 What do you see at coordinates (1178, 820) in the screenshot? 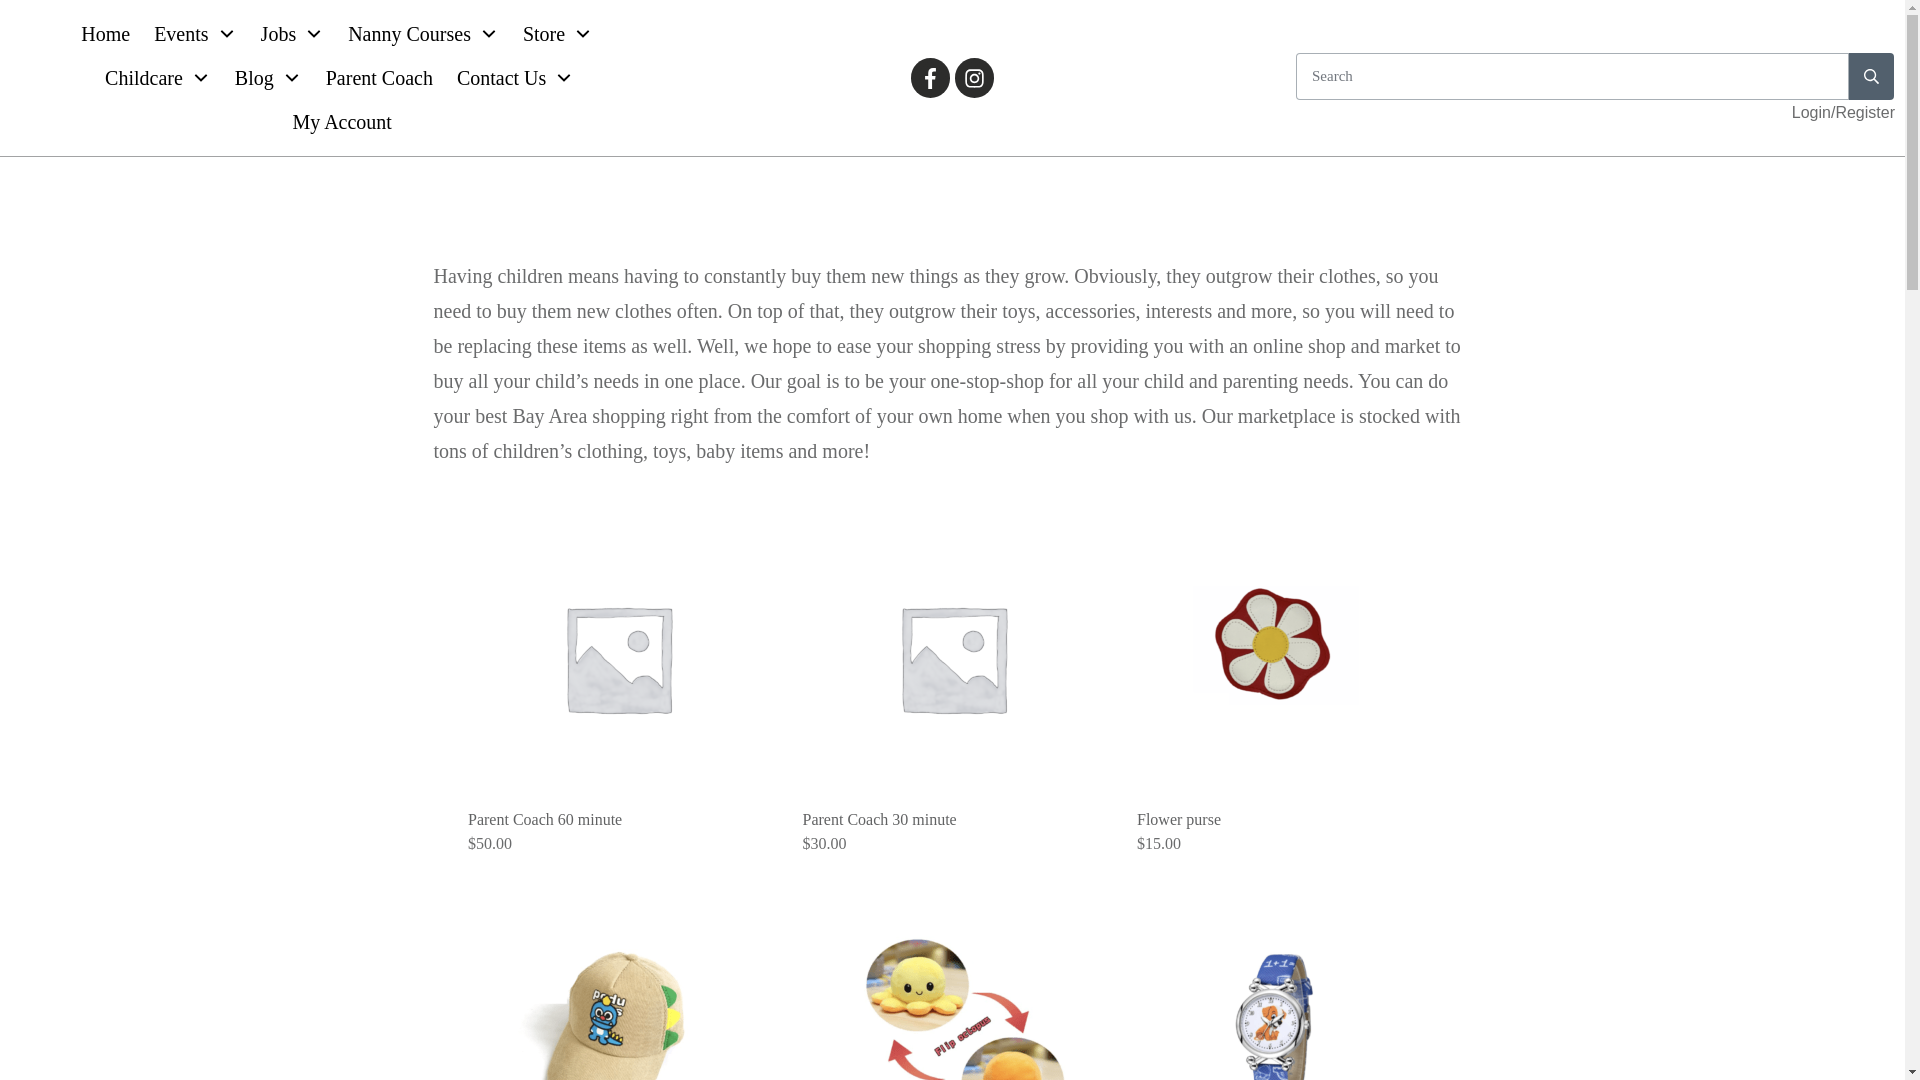
I see `Flower purse` at bounding box center [1178, 820].